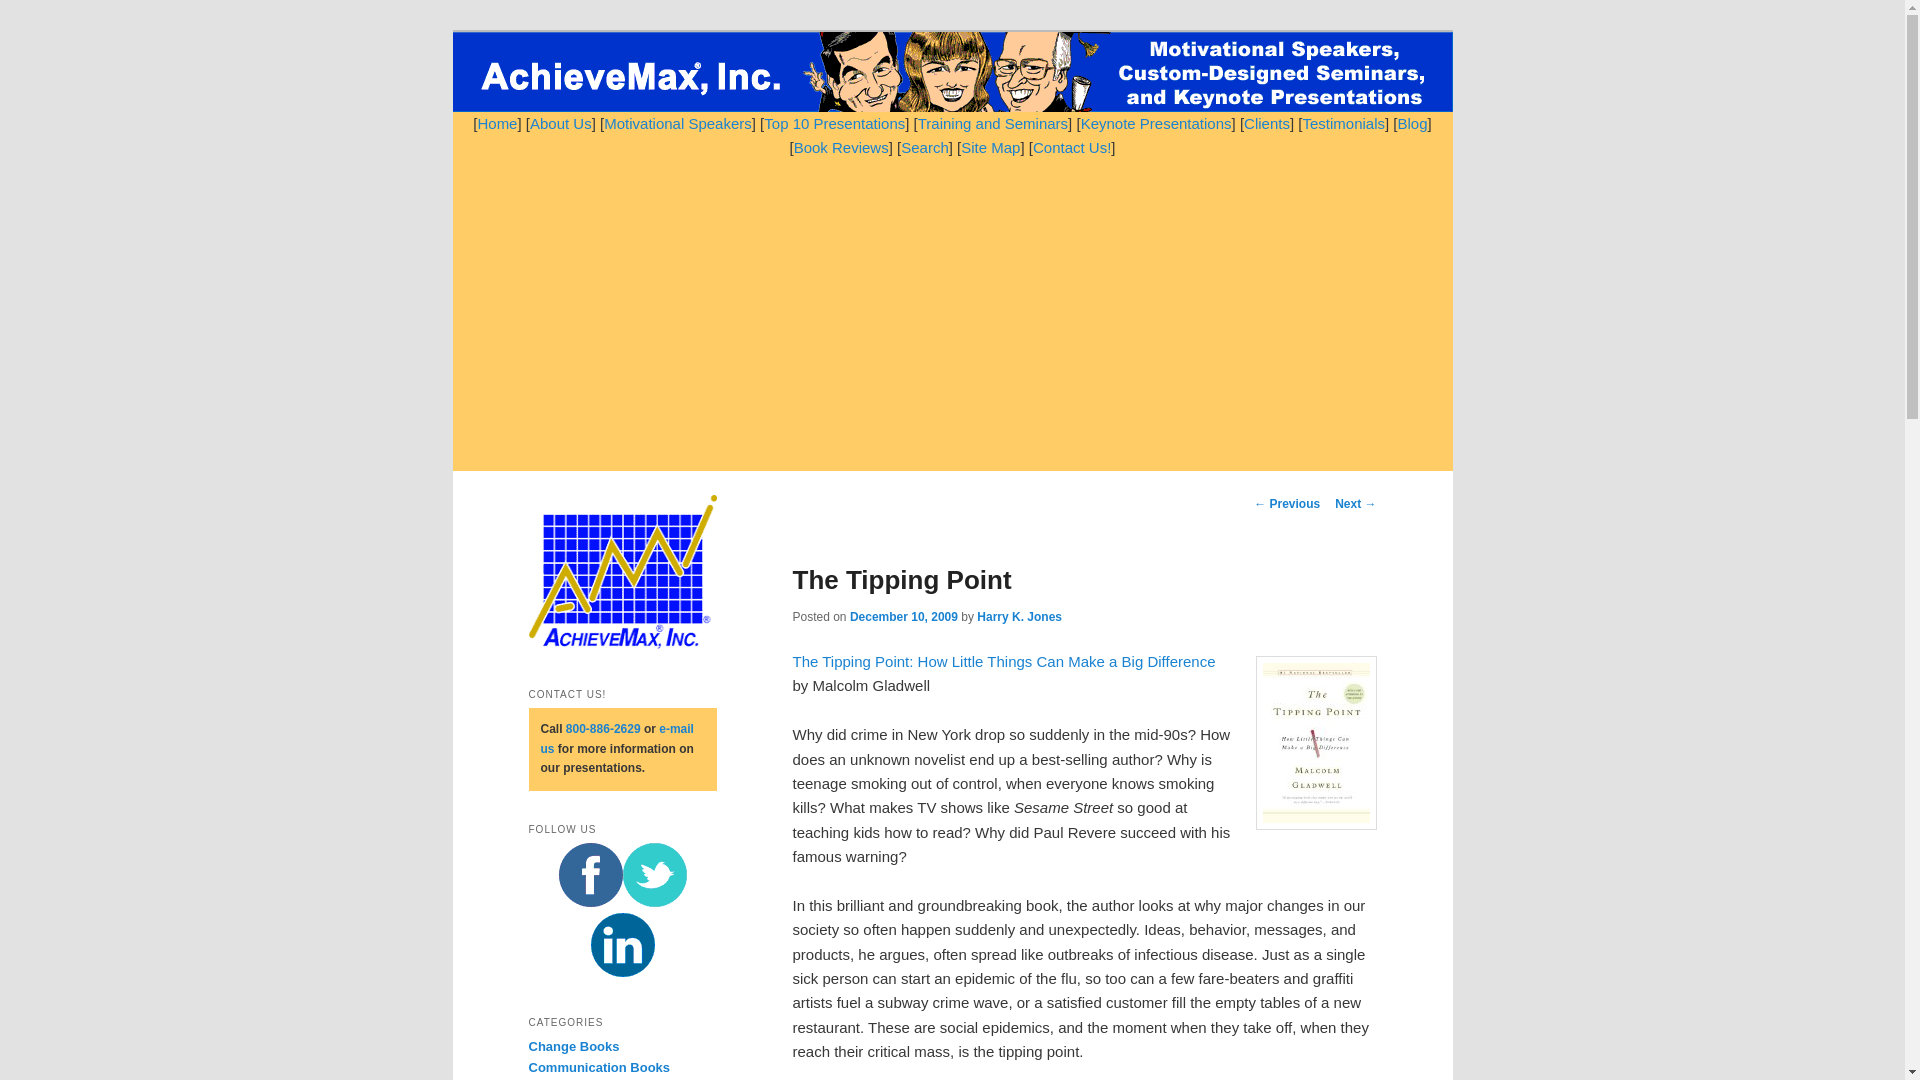 The height and width of the screenshot is (1080, 1920). What do you see at coordinates (1412, 122) in the screenshot?
I see `Blog` at bounding box center [1412, 122].